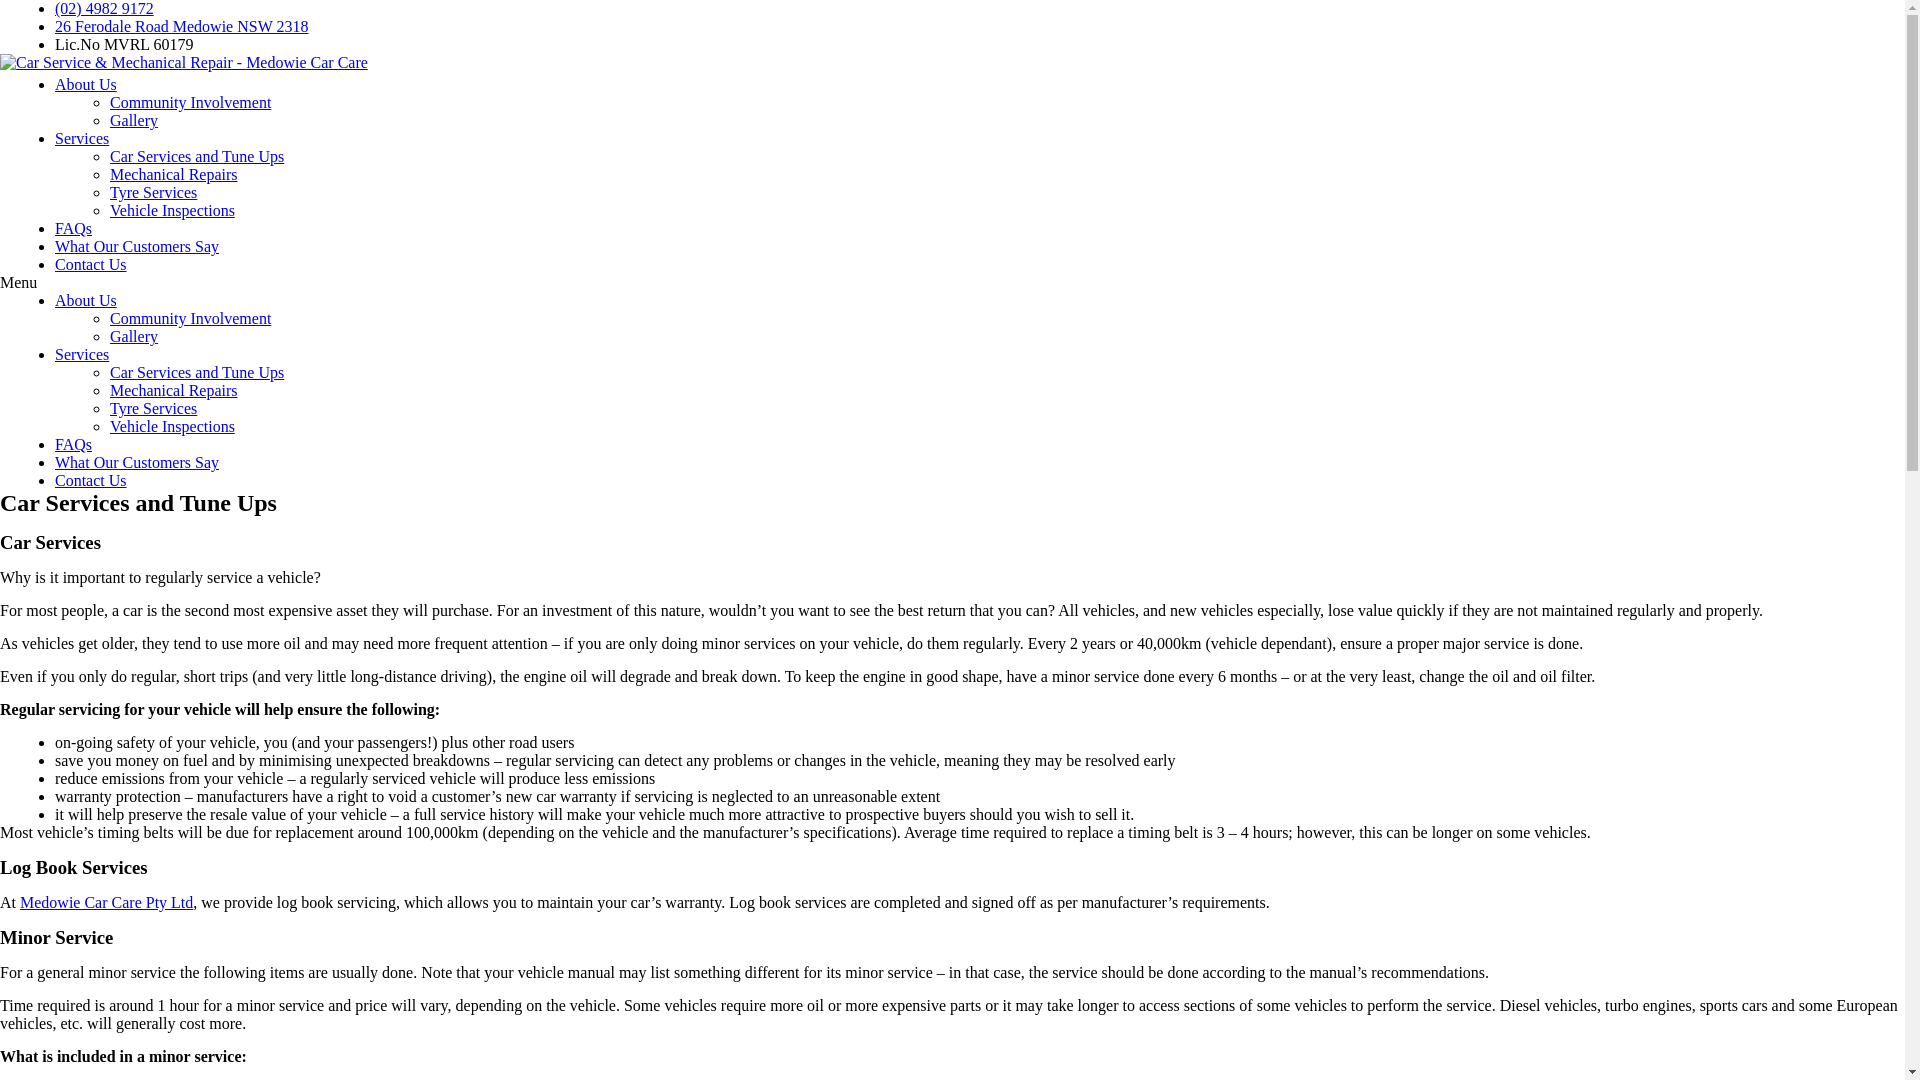 The height and width of the screenshot is (1080, 1920). I want to click on Services, so click(82, 138).